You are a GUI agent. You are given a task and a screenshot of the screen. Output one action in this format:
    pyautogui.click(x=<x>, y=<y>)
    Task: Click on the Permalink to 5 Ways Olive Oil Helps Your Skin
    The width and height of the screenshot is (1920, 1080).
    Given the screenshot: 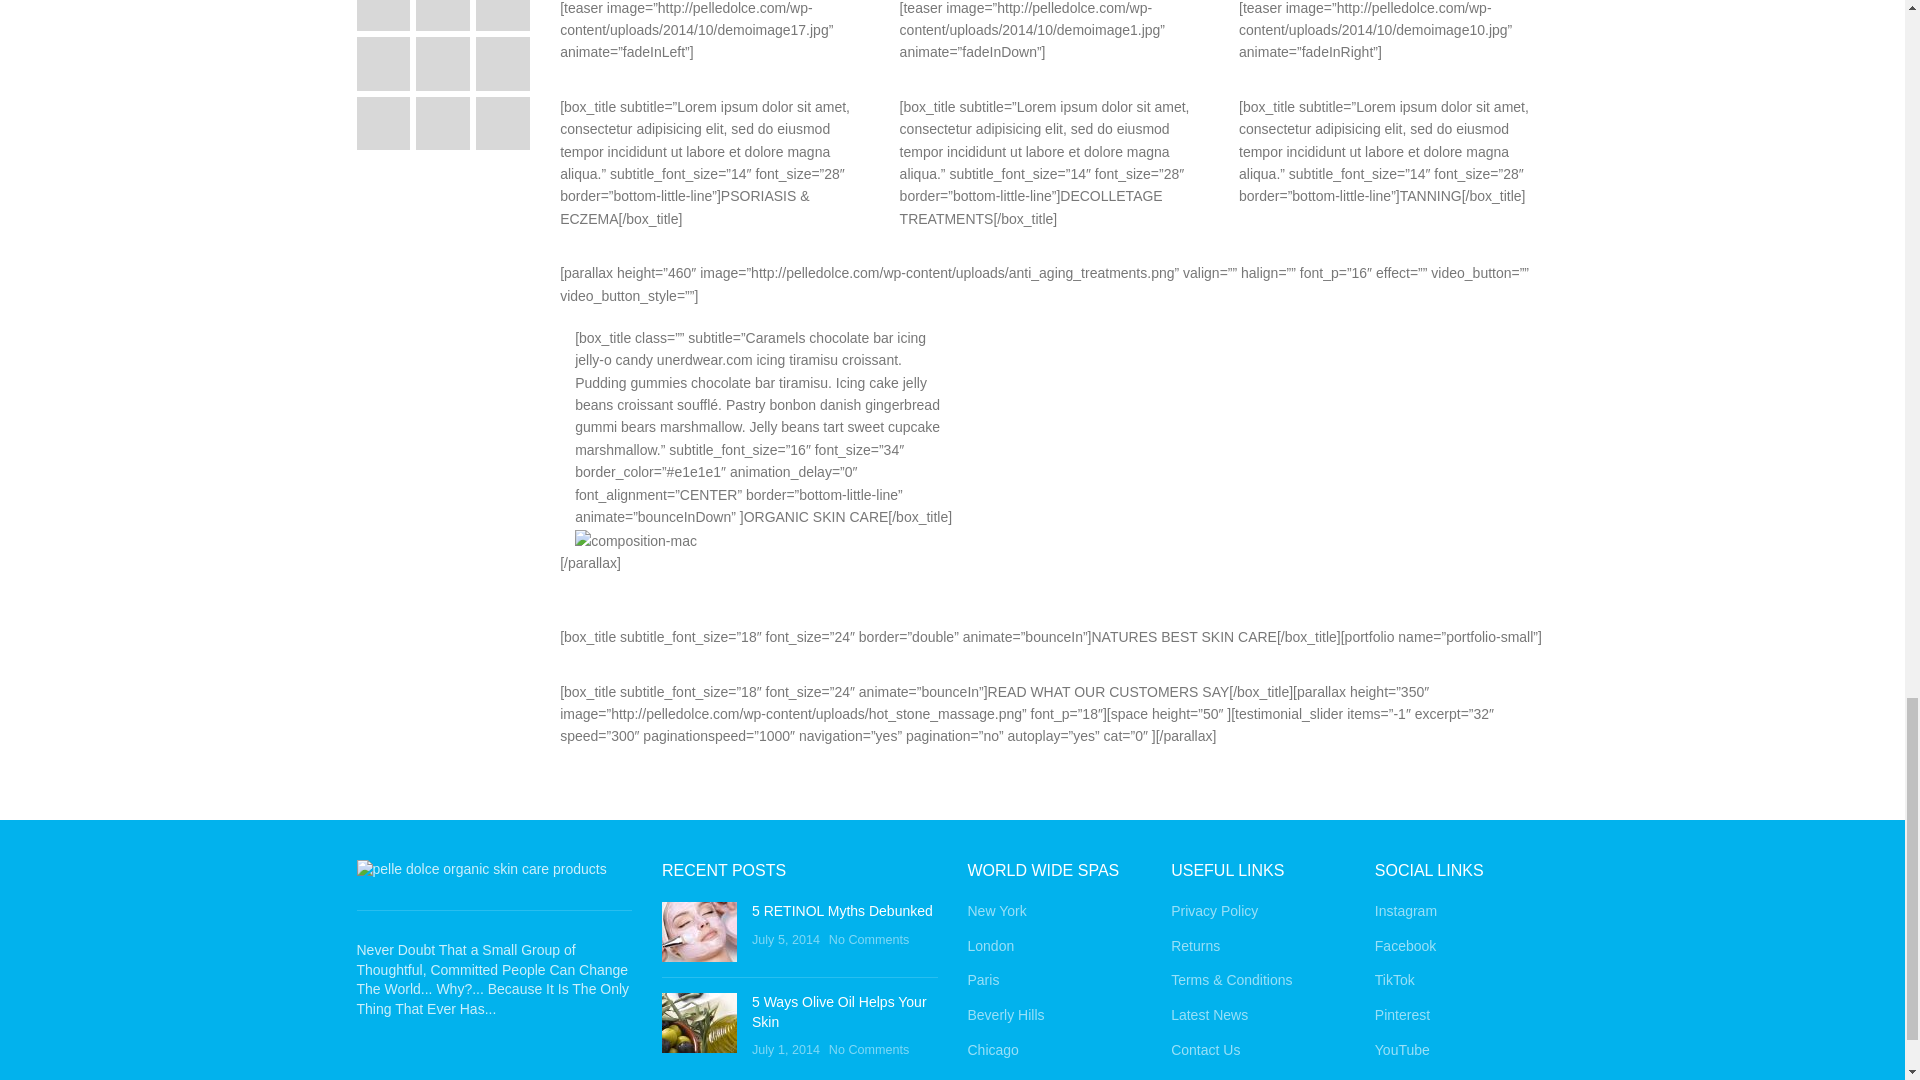 What is the action you would take?
    pyautogui.click(x=840, y=1012)
    